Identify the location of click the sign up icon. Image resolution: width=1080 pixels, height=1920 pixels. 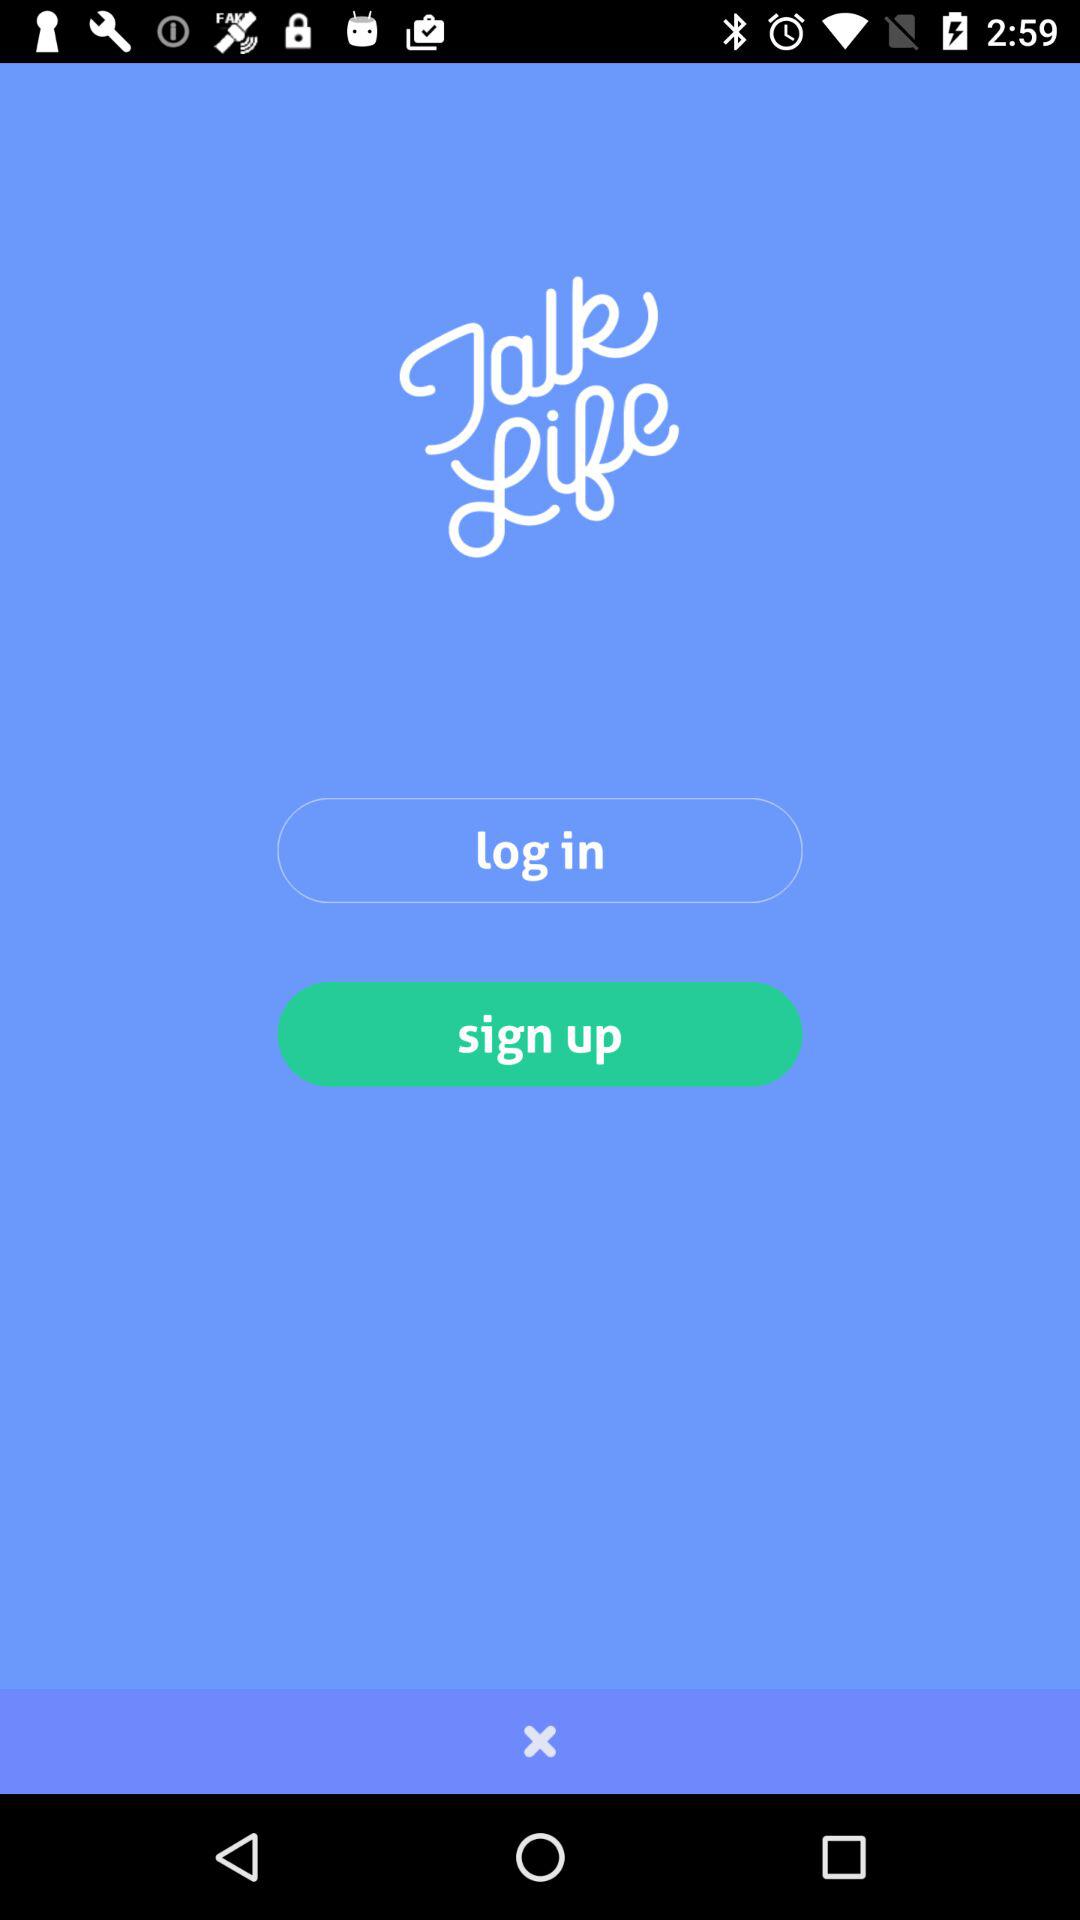
(540, 1034).